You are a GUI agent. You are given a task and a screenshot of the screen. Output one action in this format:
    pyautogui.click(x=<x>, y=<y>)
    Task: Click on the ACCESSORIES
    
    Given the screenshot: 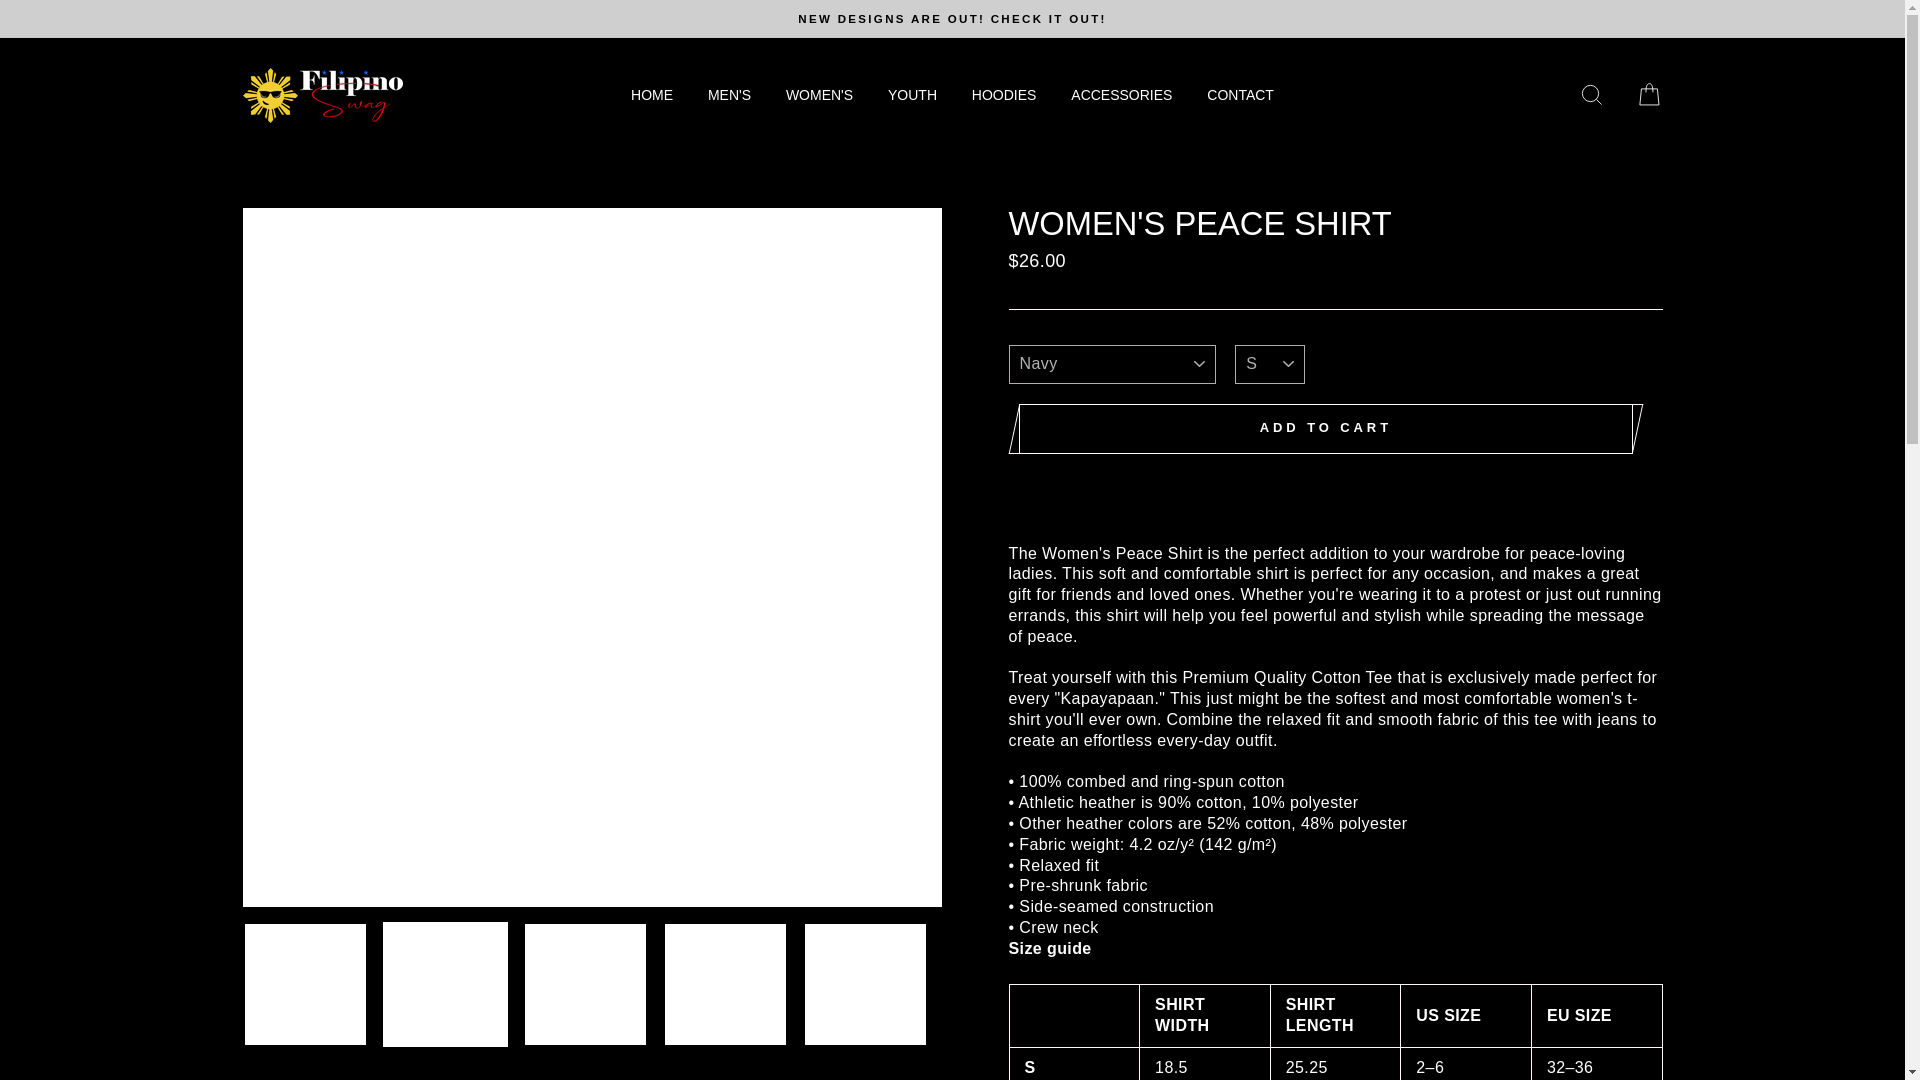 What is the action you would take?
    pyautogui.click(x=1121, y=96)
    